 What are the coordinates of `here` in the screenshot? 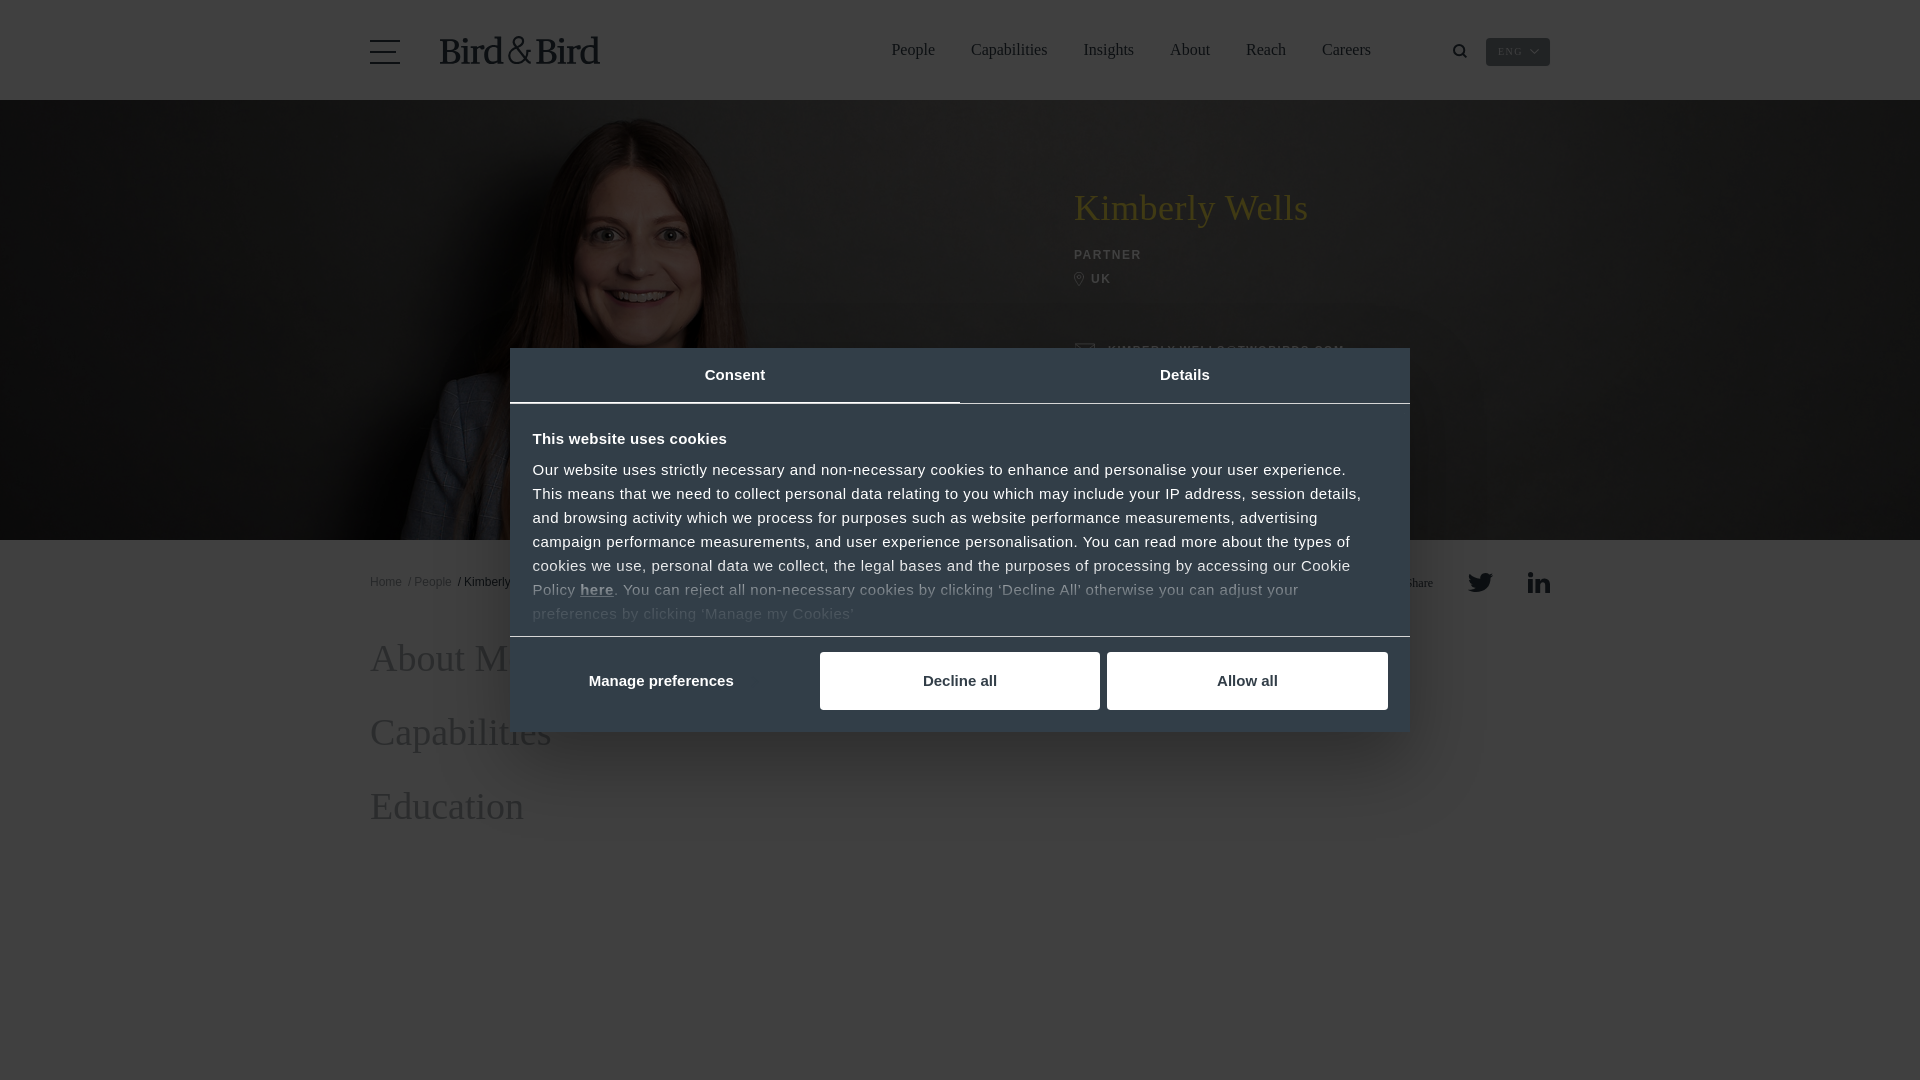 It's located at (596, 590).